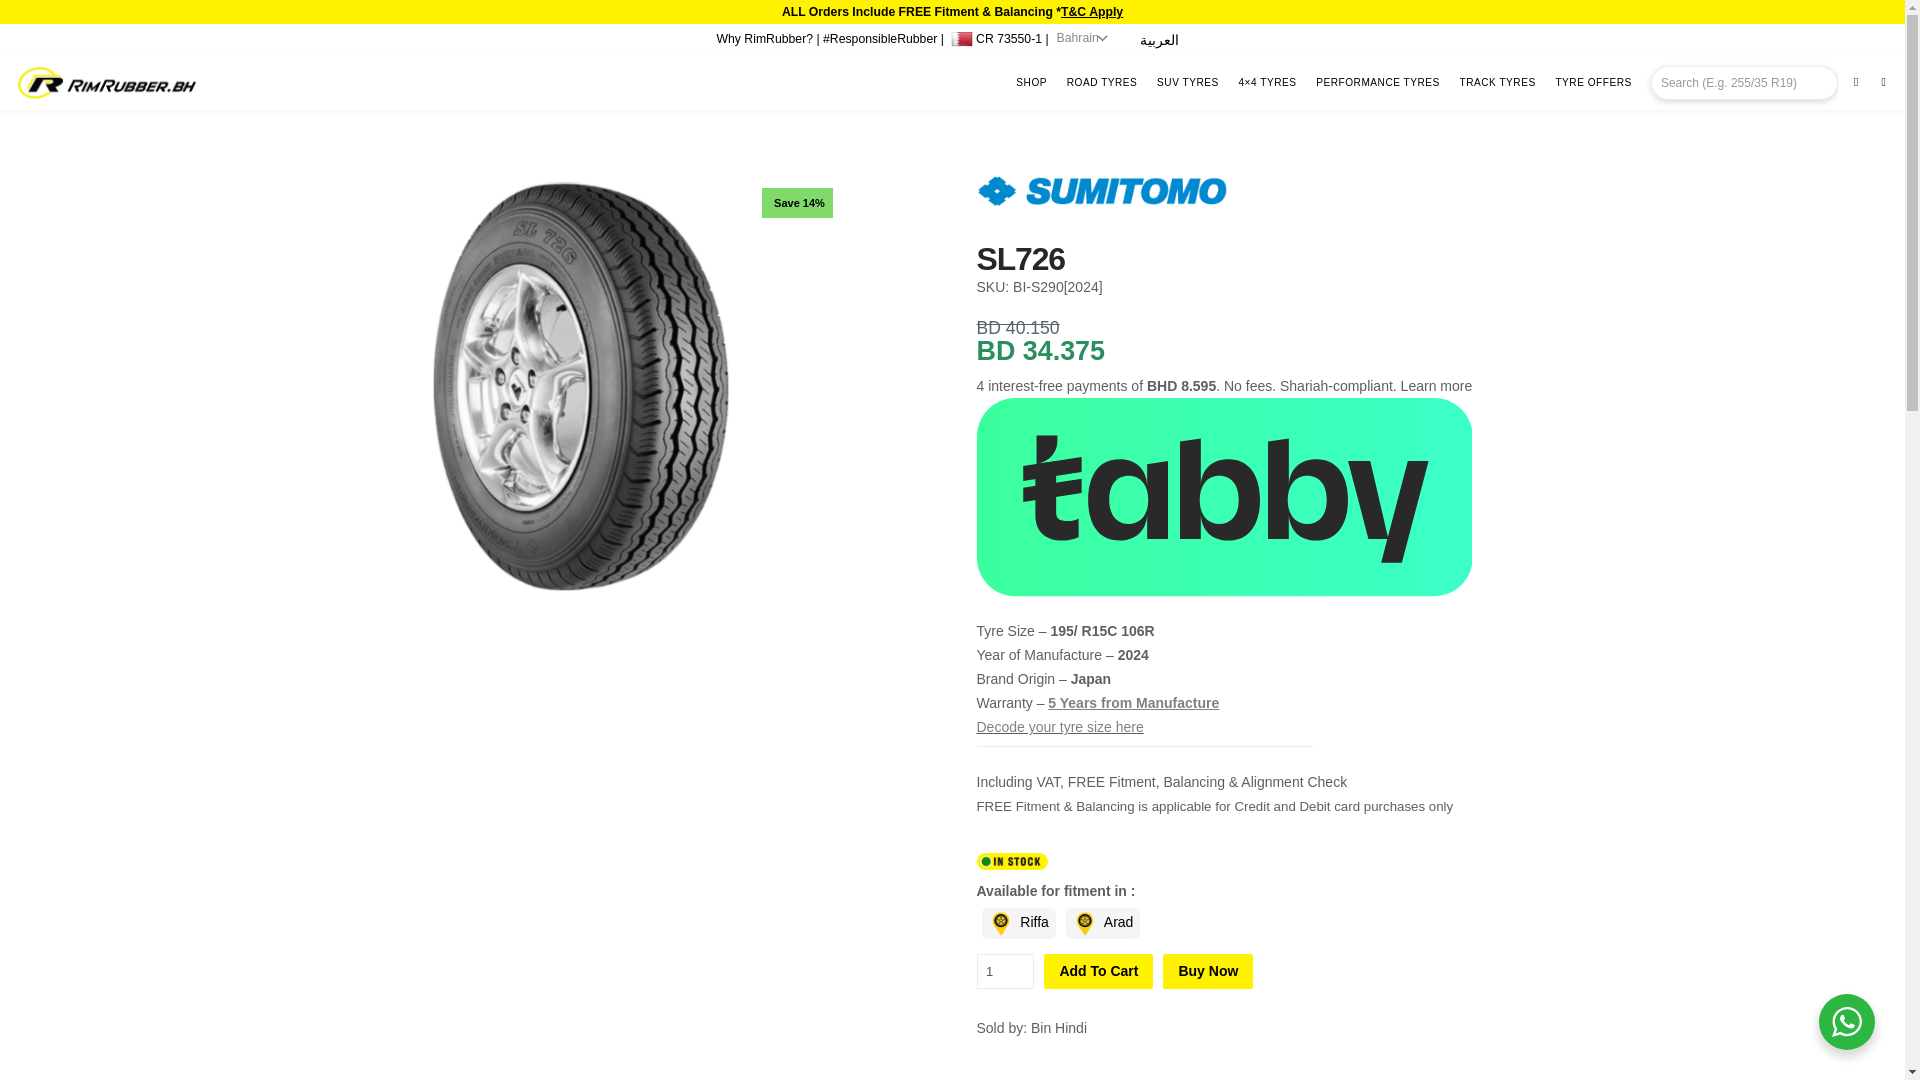  Describe the element at coordinates (1058, 727) in the screenshot. I see `Decode your tyre size here` at that location.